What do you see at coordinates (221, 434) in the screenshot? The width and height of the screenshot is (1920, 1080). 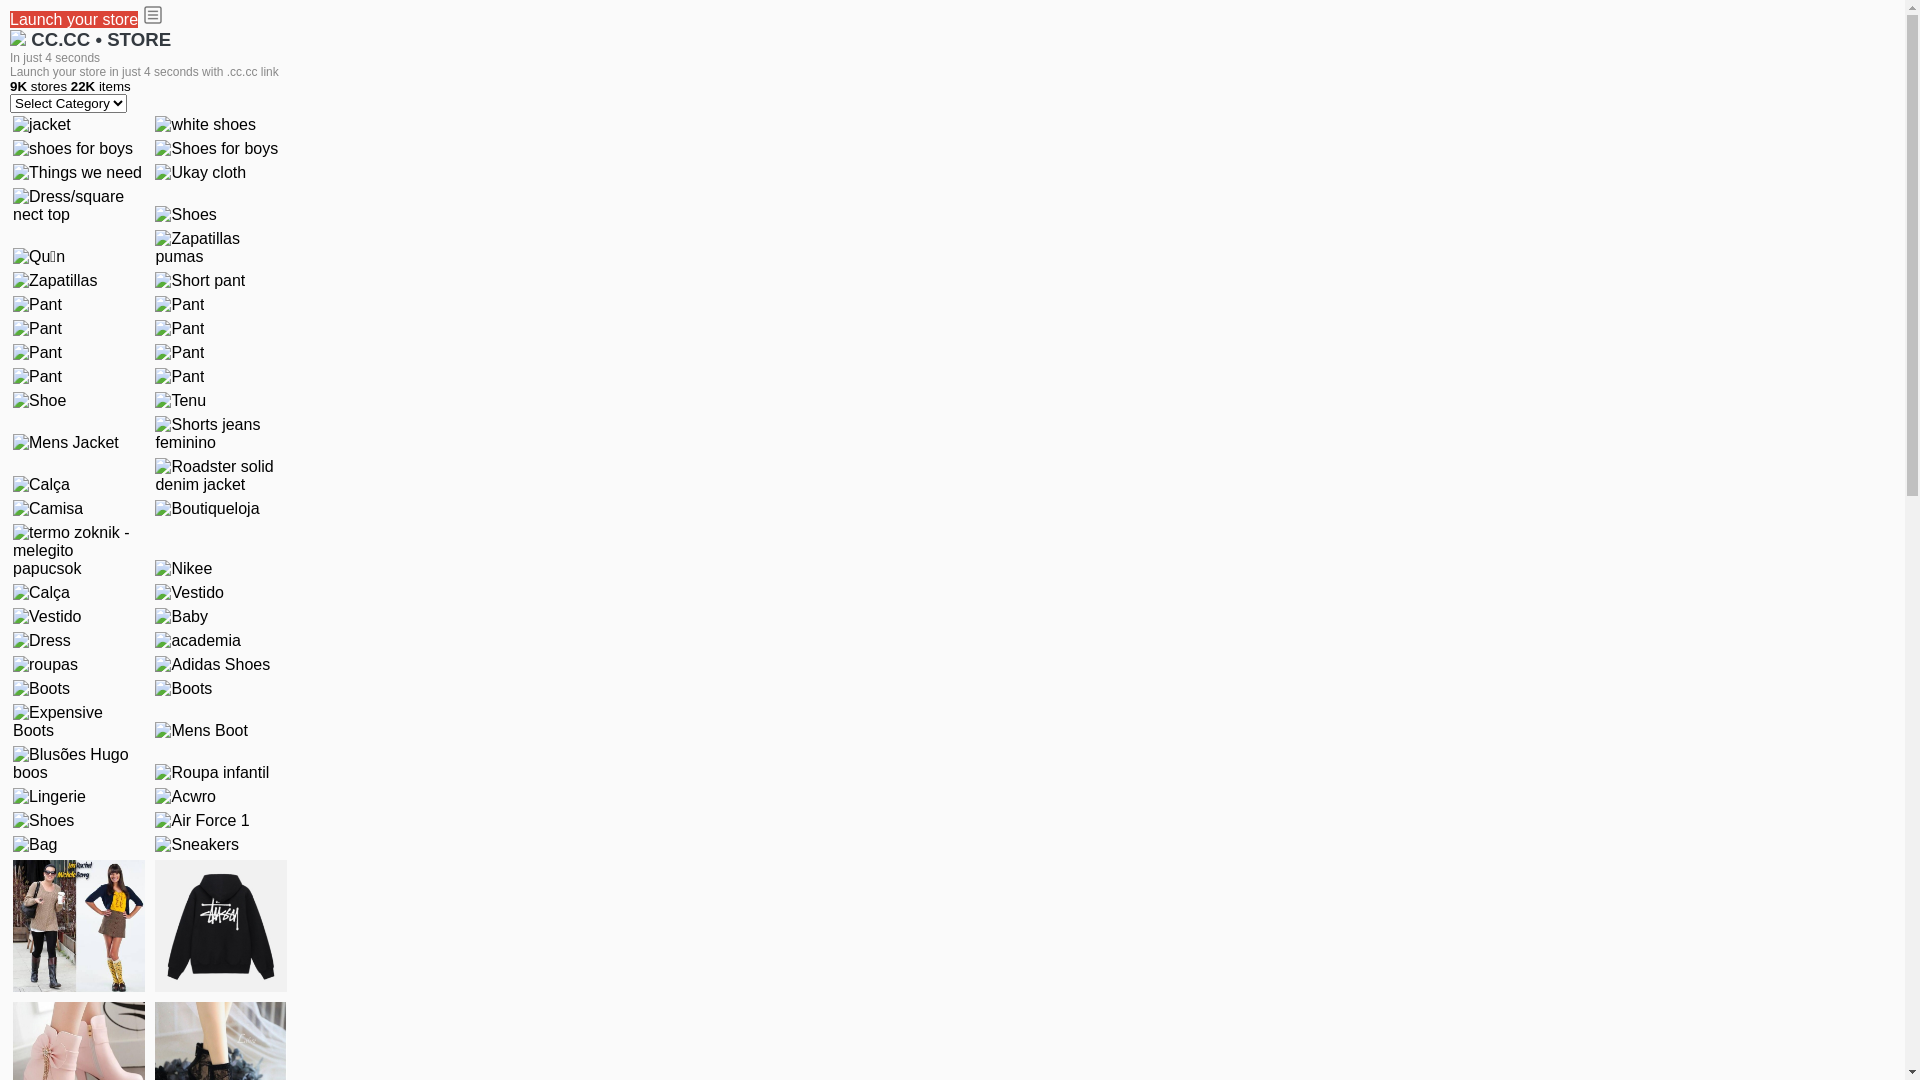 I see `Shorts jeans feminino` at bounding box center [221, 434].